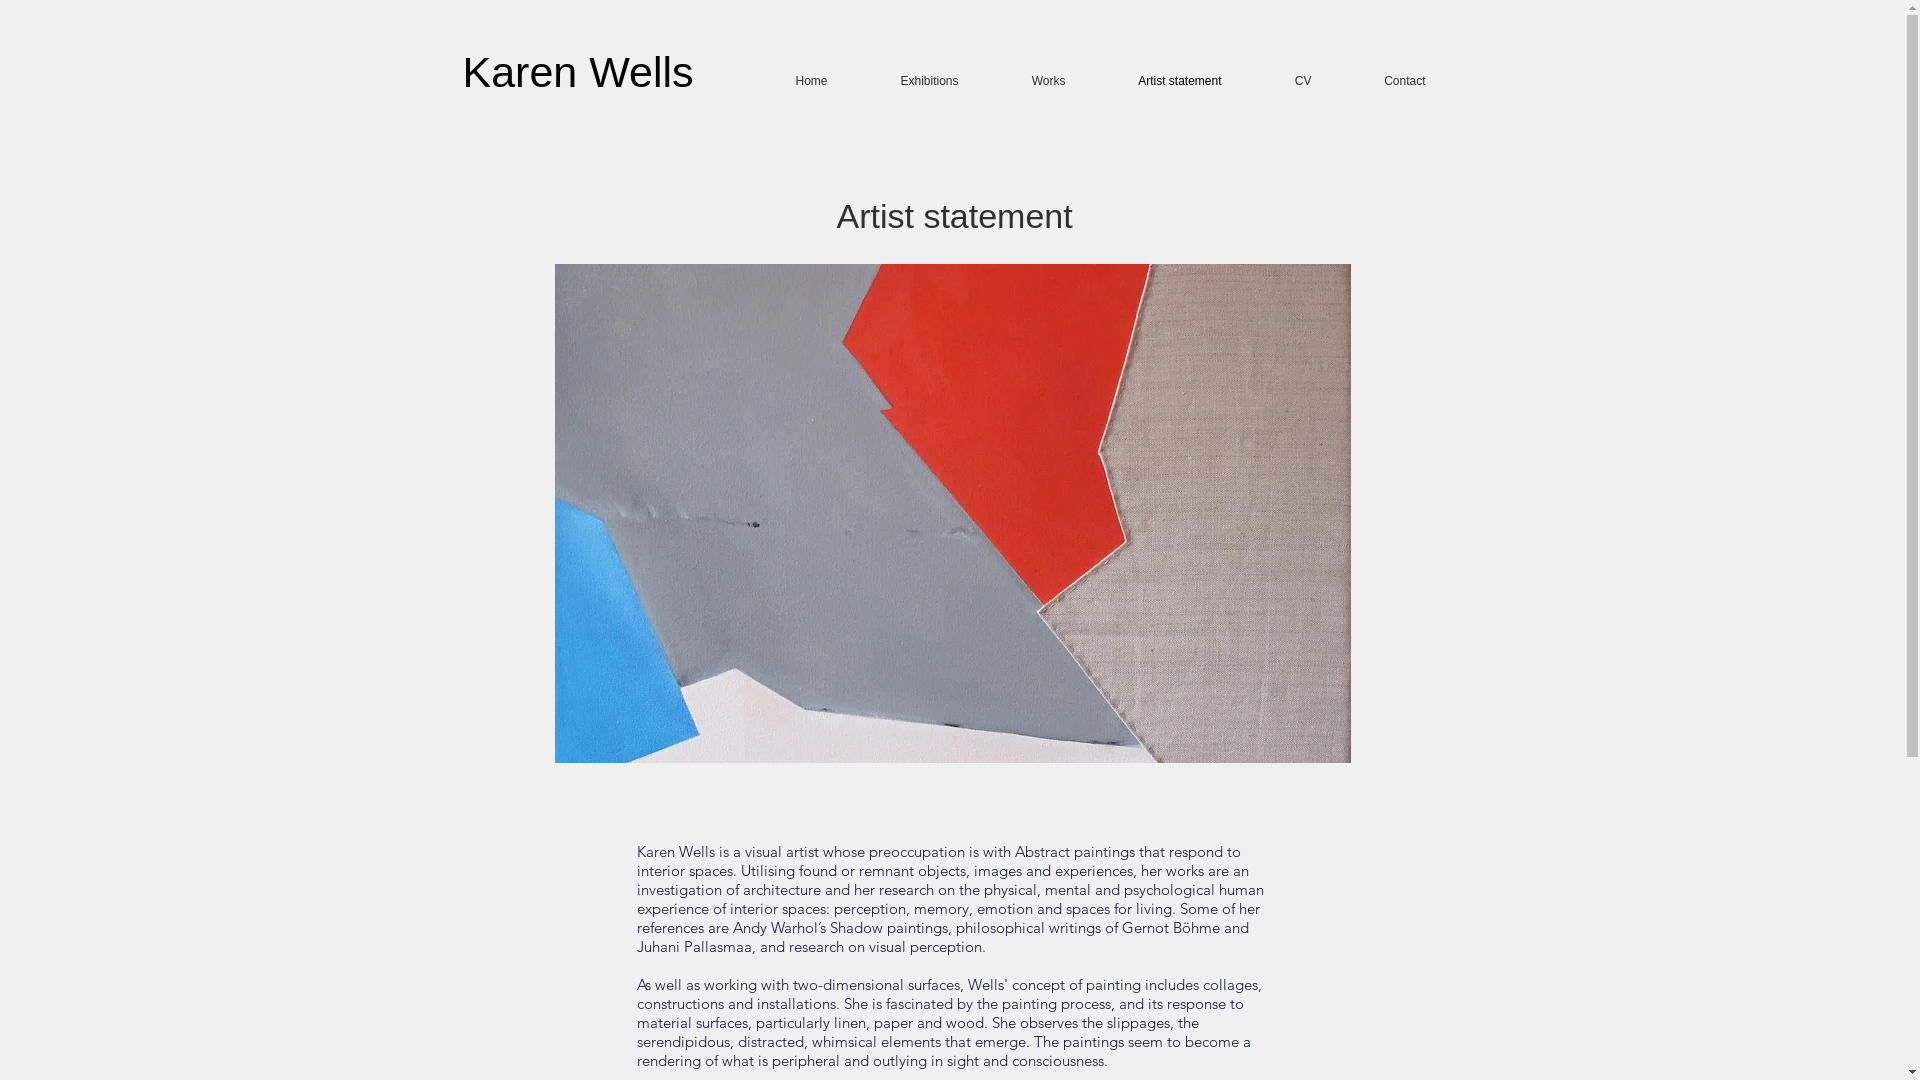 The width and height of the screenshot is (1920, 1080). What do you see at coordinates (1160, 82) in the screenshot?
I see `Artist statement` at bounding box center [1160, 82].